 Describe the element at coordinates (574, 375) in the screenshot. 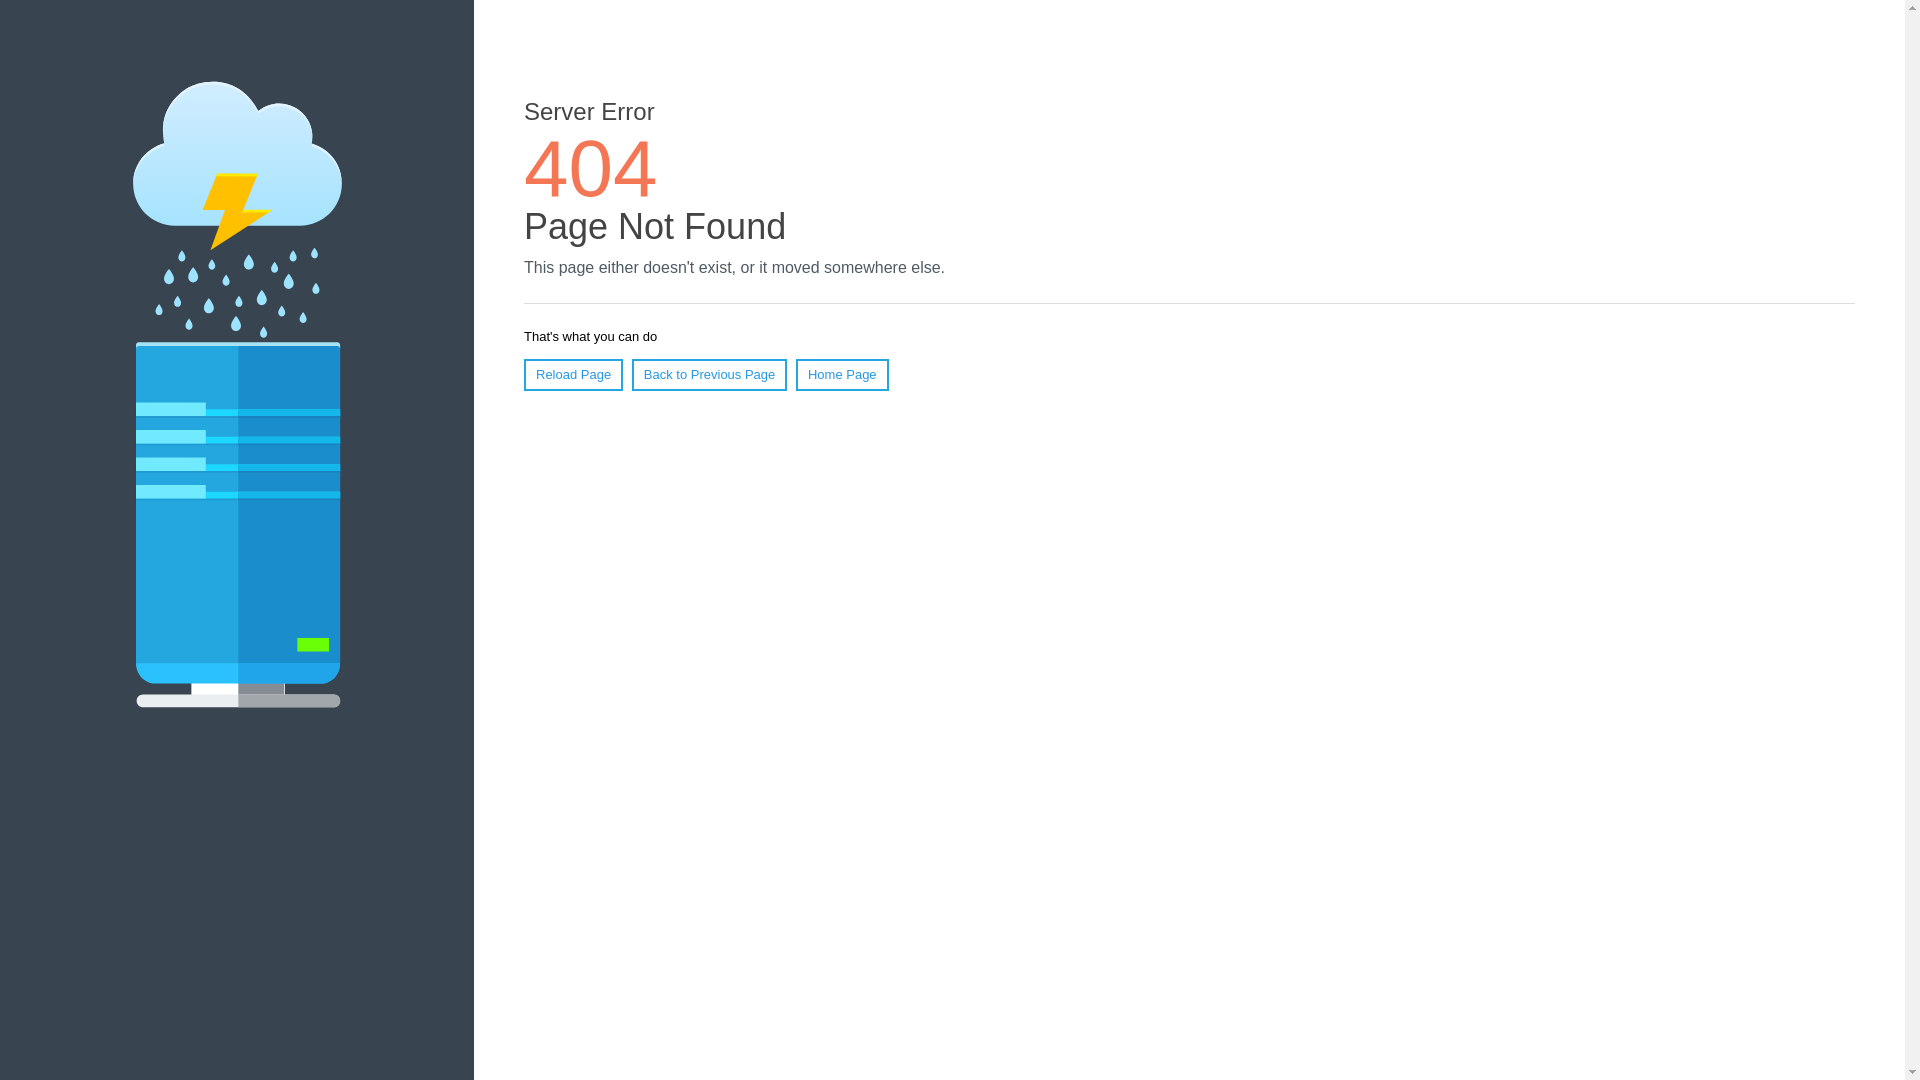

I see `Reload Page` at that location.